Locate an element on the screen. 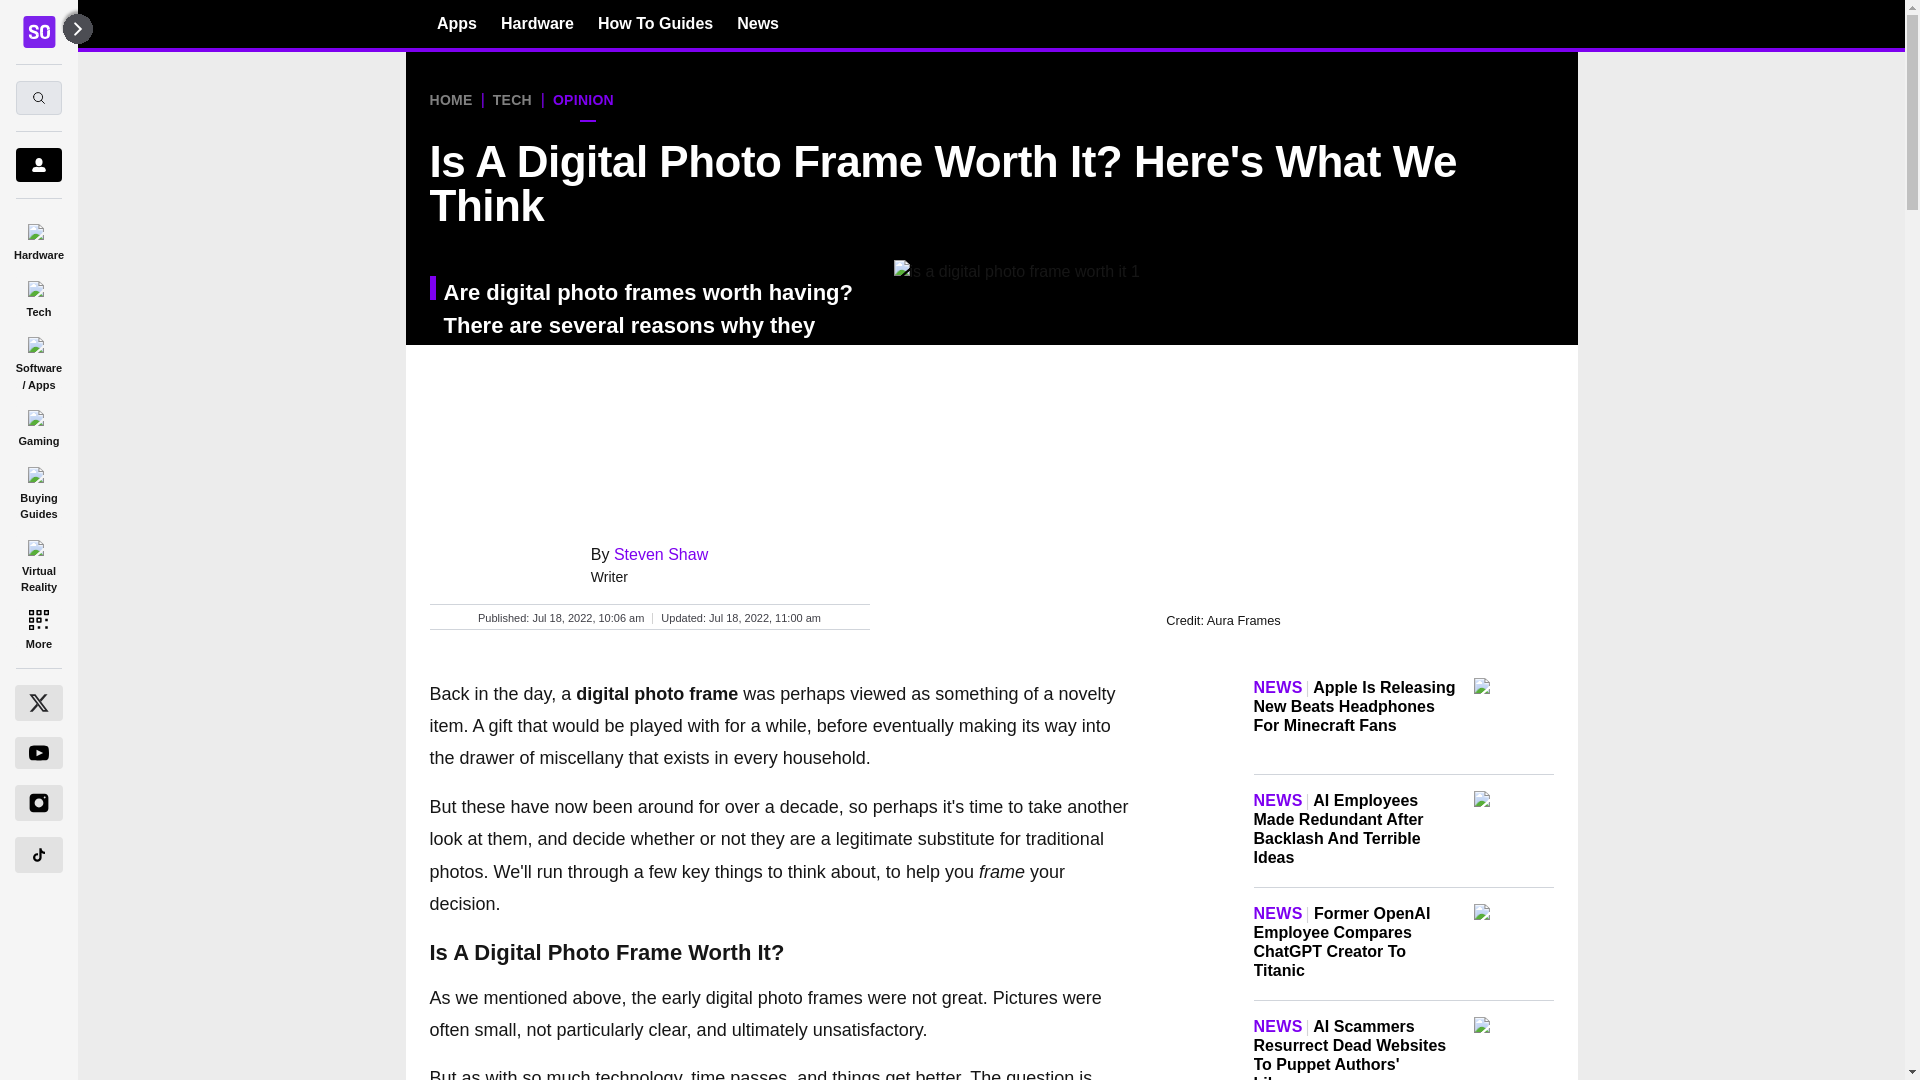  More is located at coordinates (38, 628).